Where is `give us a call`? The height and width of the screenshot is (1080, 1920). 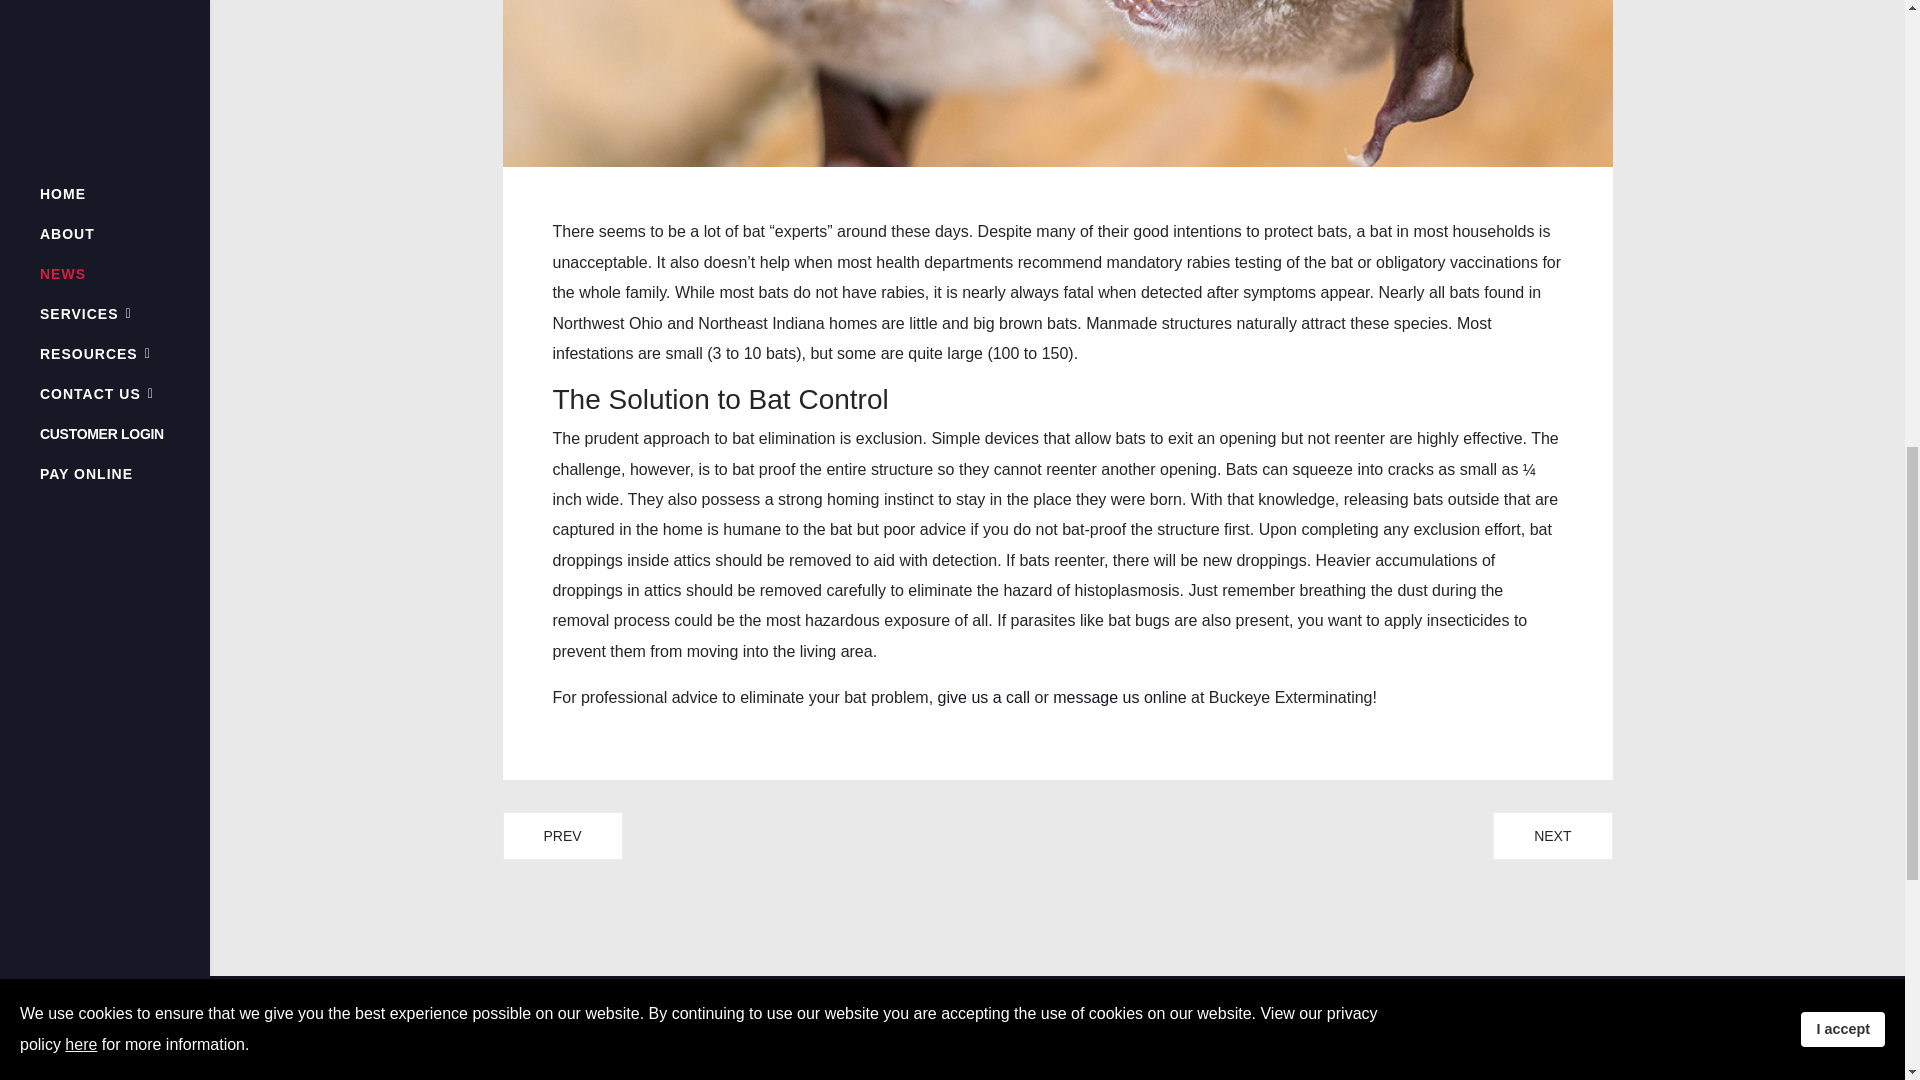
give us a call is located at coordinates (984, 698).